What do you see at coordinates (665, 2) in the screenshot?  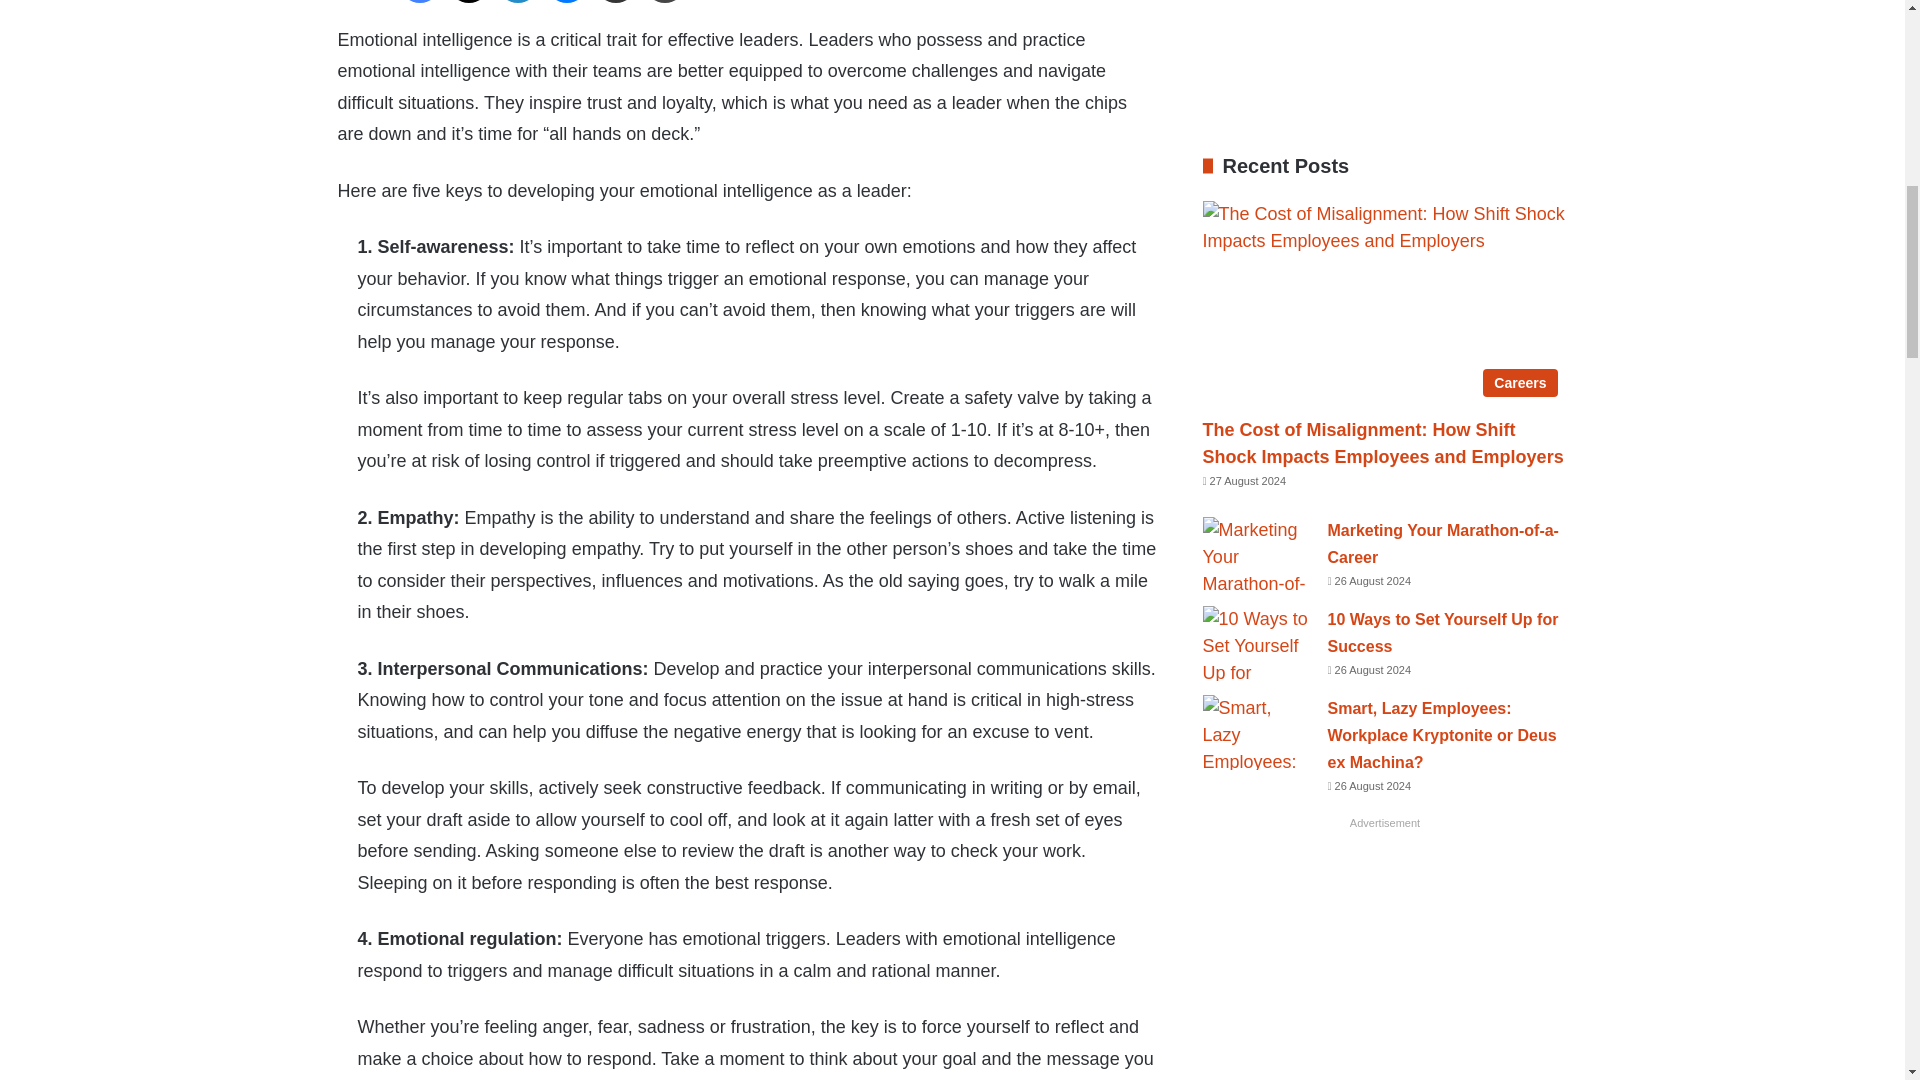 I see `Print` at bounding box center [665, 2].